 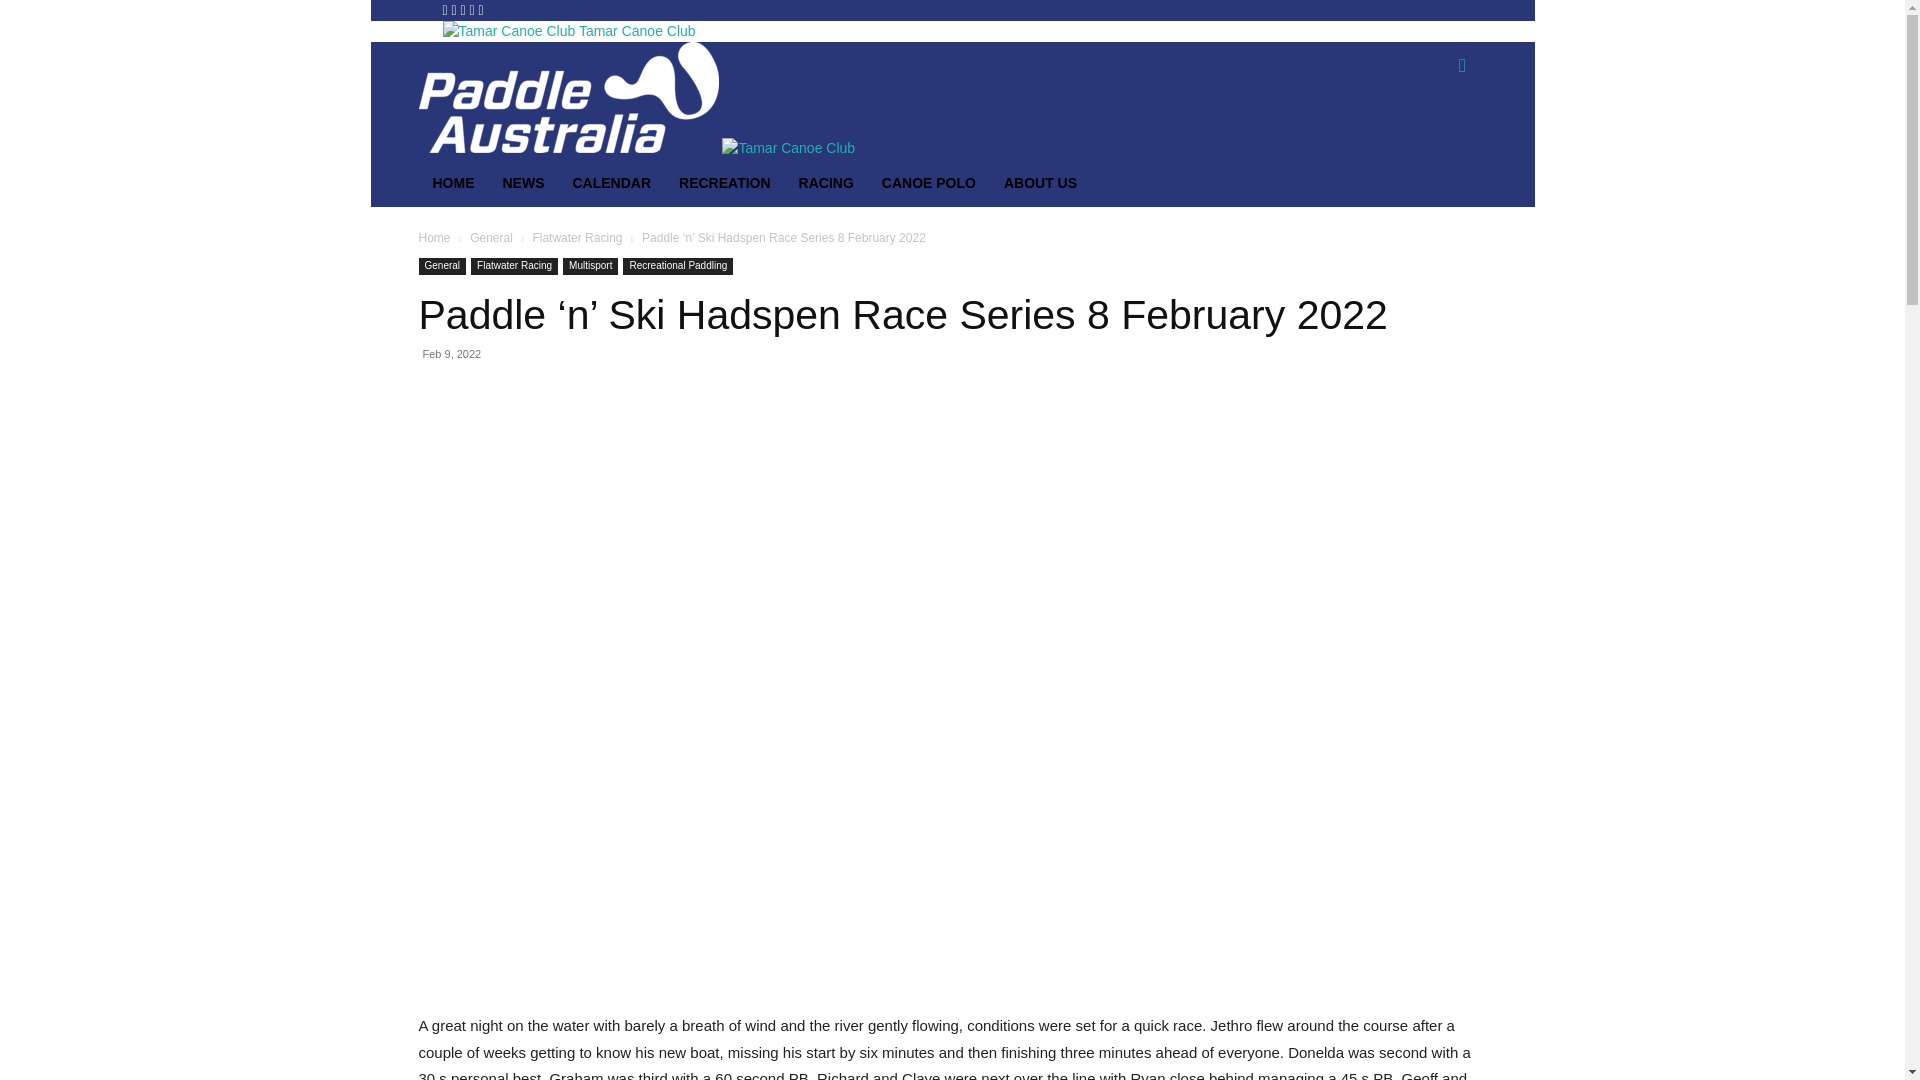 I want to click on Flatwater Racing, so click(x=577, y=238).